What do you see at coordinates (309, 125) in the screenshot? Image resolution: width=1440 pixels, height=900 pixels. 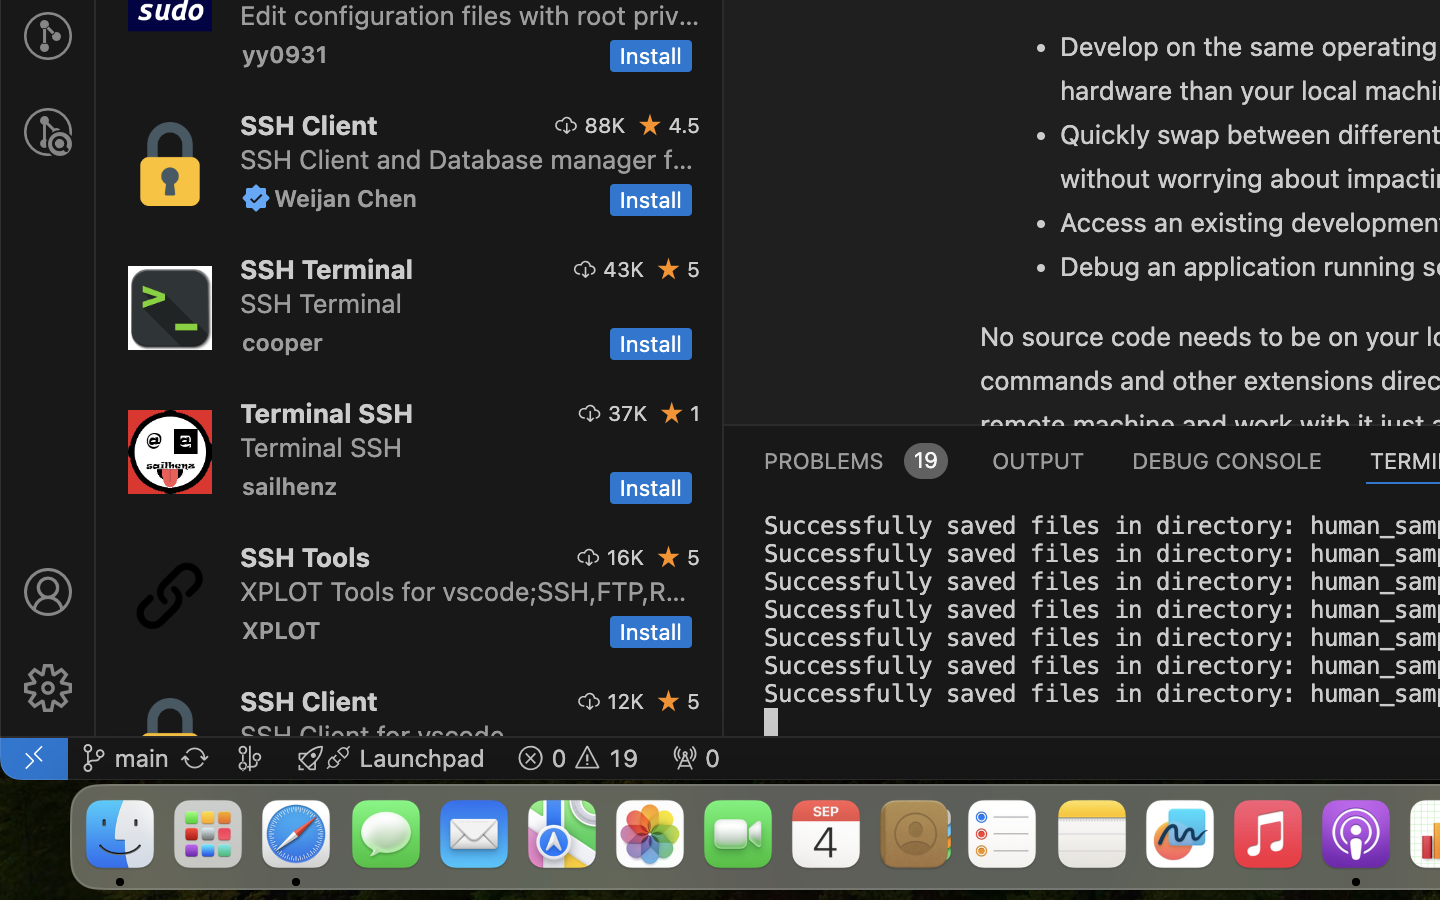 I see `SSH Client` at bounding box center [309, 125].